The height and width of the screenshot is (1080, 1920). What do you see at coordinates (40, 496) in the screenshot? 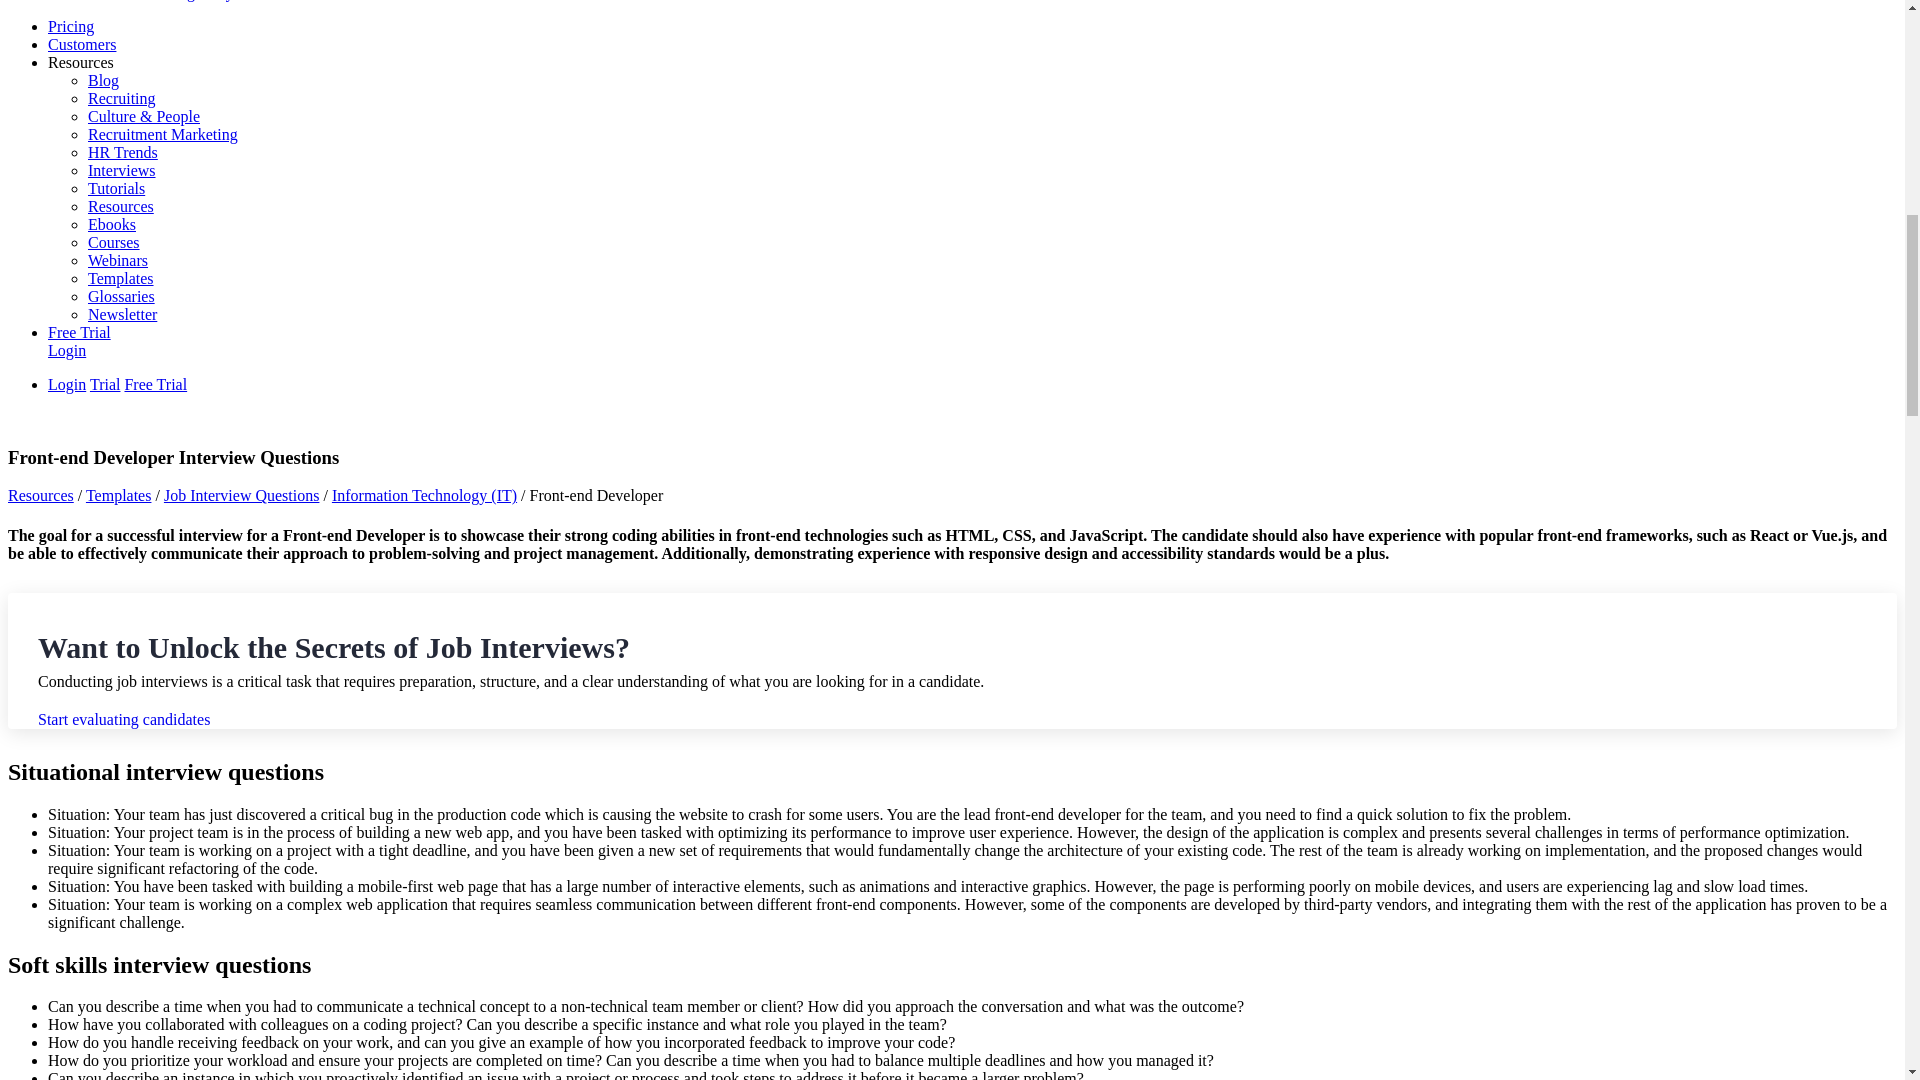
I see `Resources` at bounding box center [40, 496].